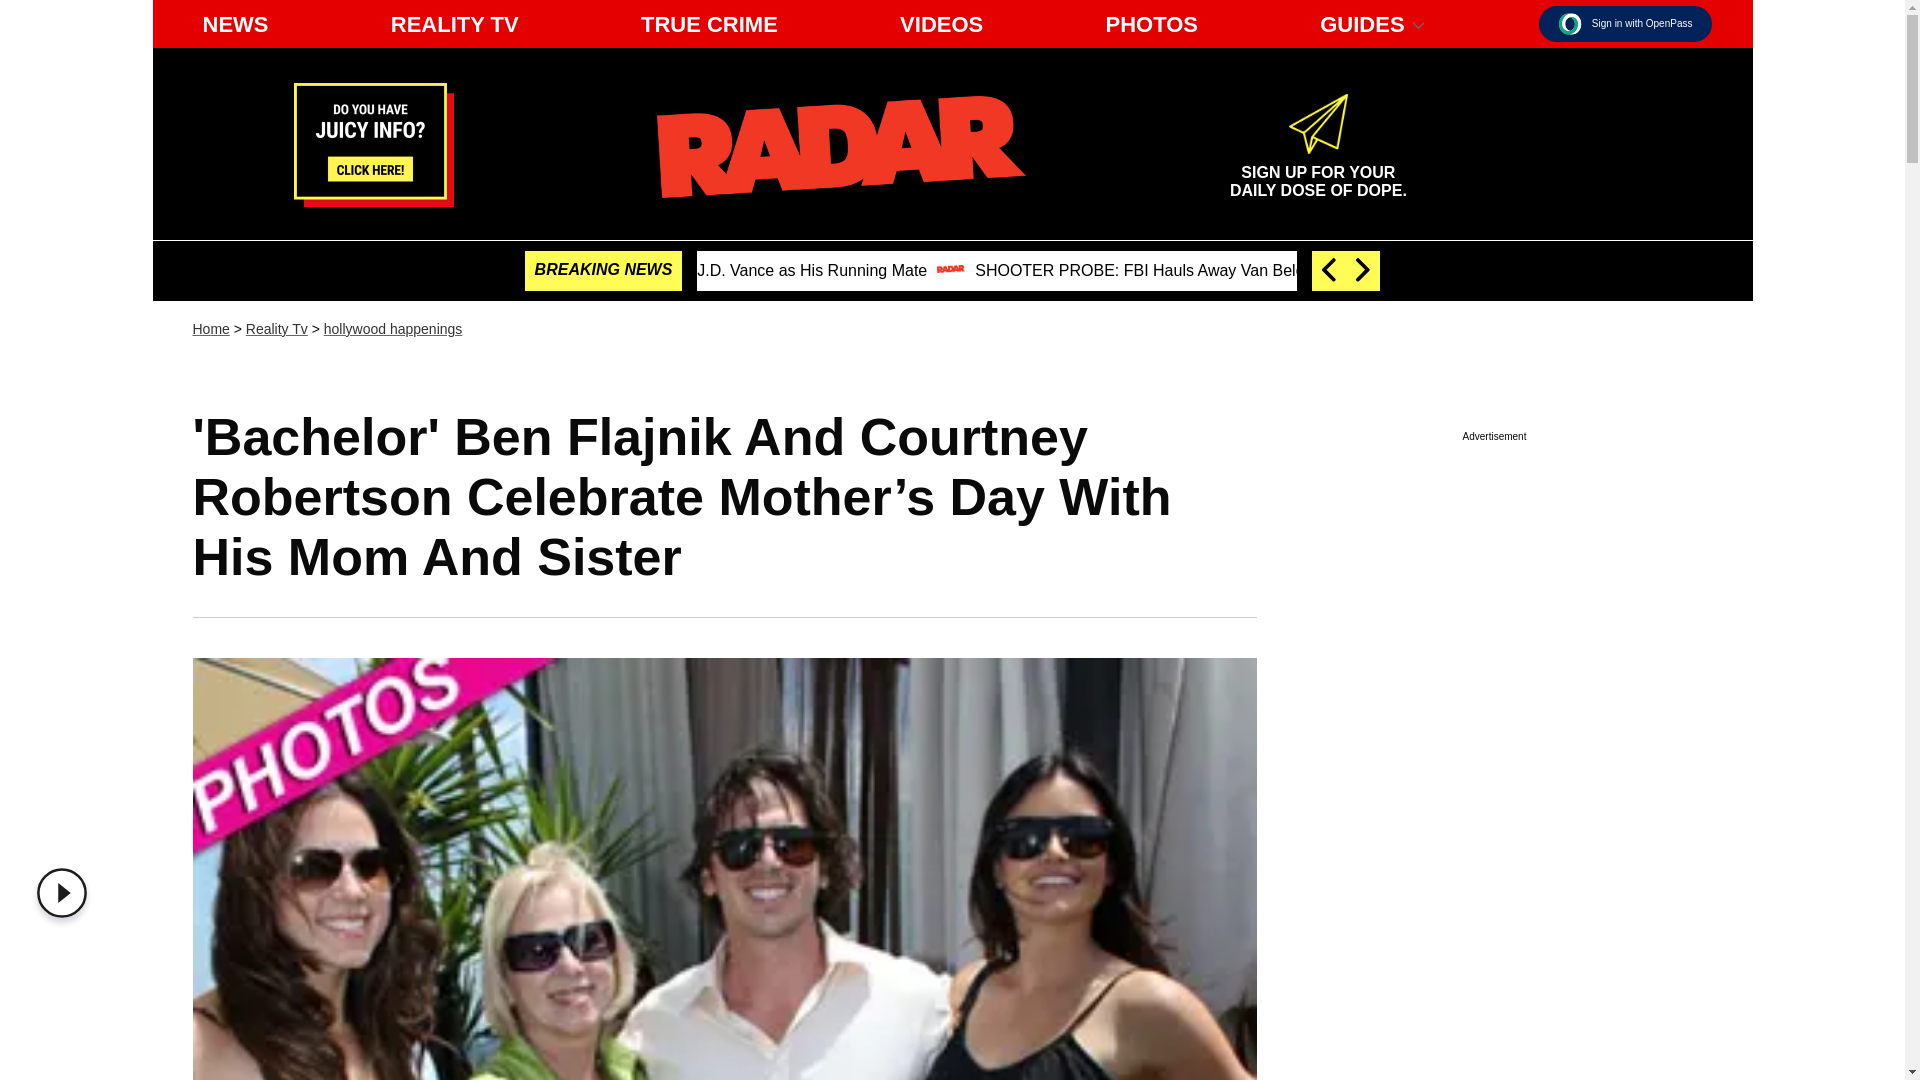  Describe the element at coordinates (709, 24) in the screenshot. I see `TRUE CRIME` at that location.